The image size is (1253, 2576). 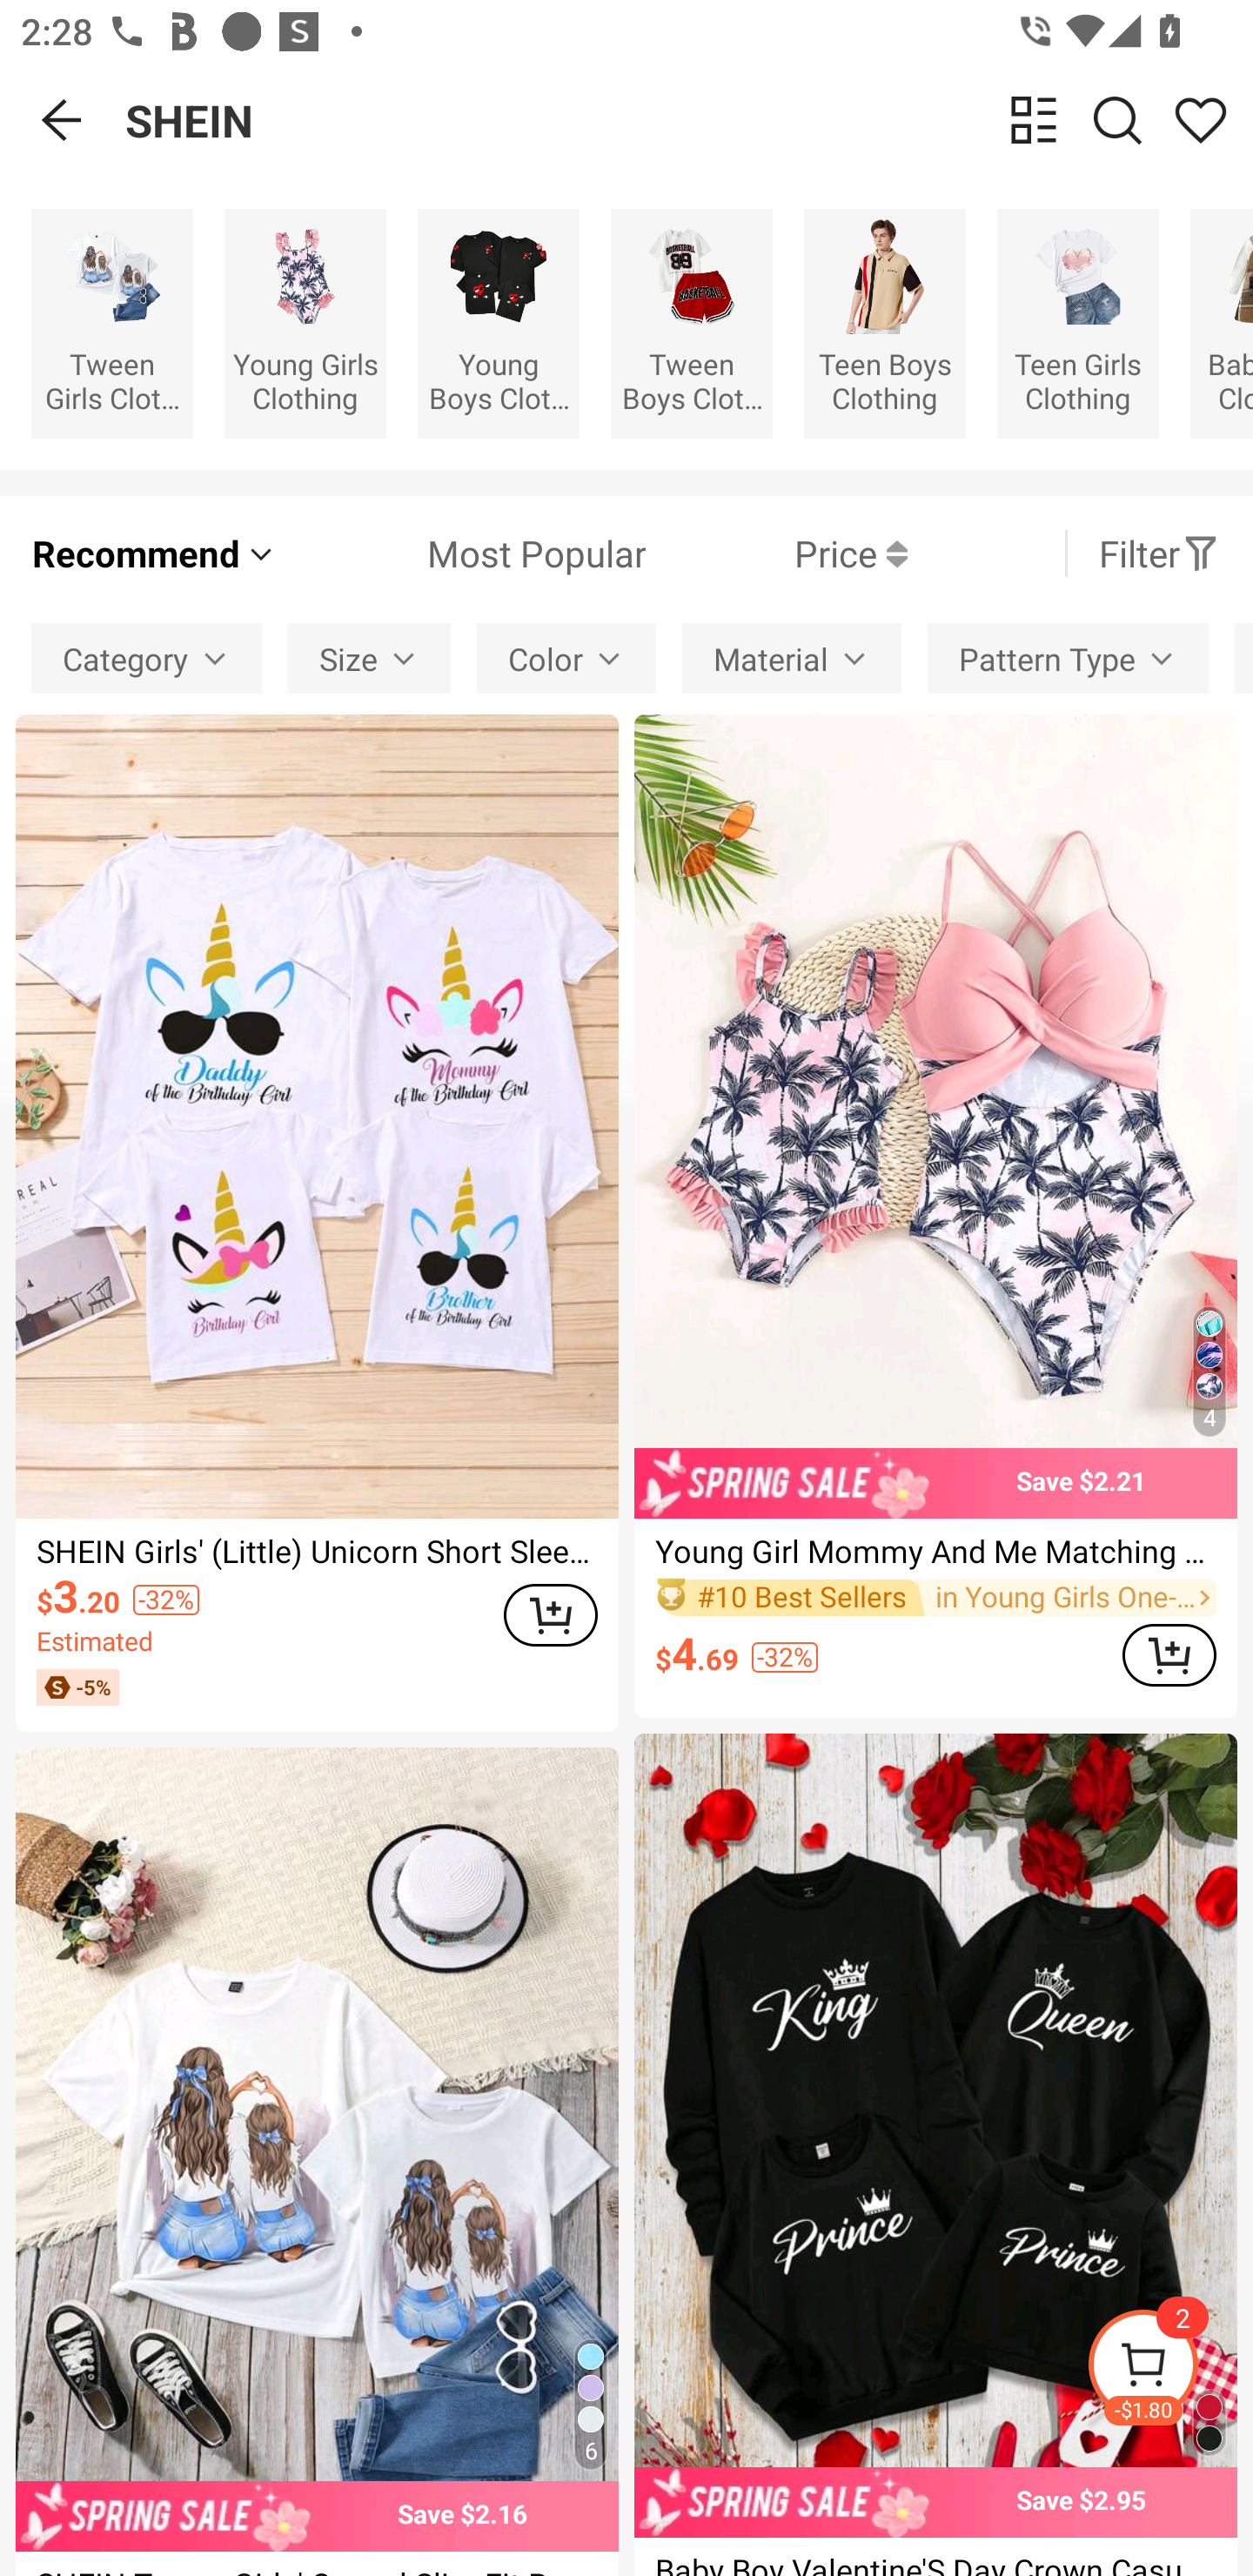 What do you see at coordinates (1169, 1654) in the screenshot?
I see `ADD TO CART` at bounding box center [1169, 1654].